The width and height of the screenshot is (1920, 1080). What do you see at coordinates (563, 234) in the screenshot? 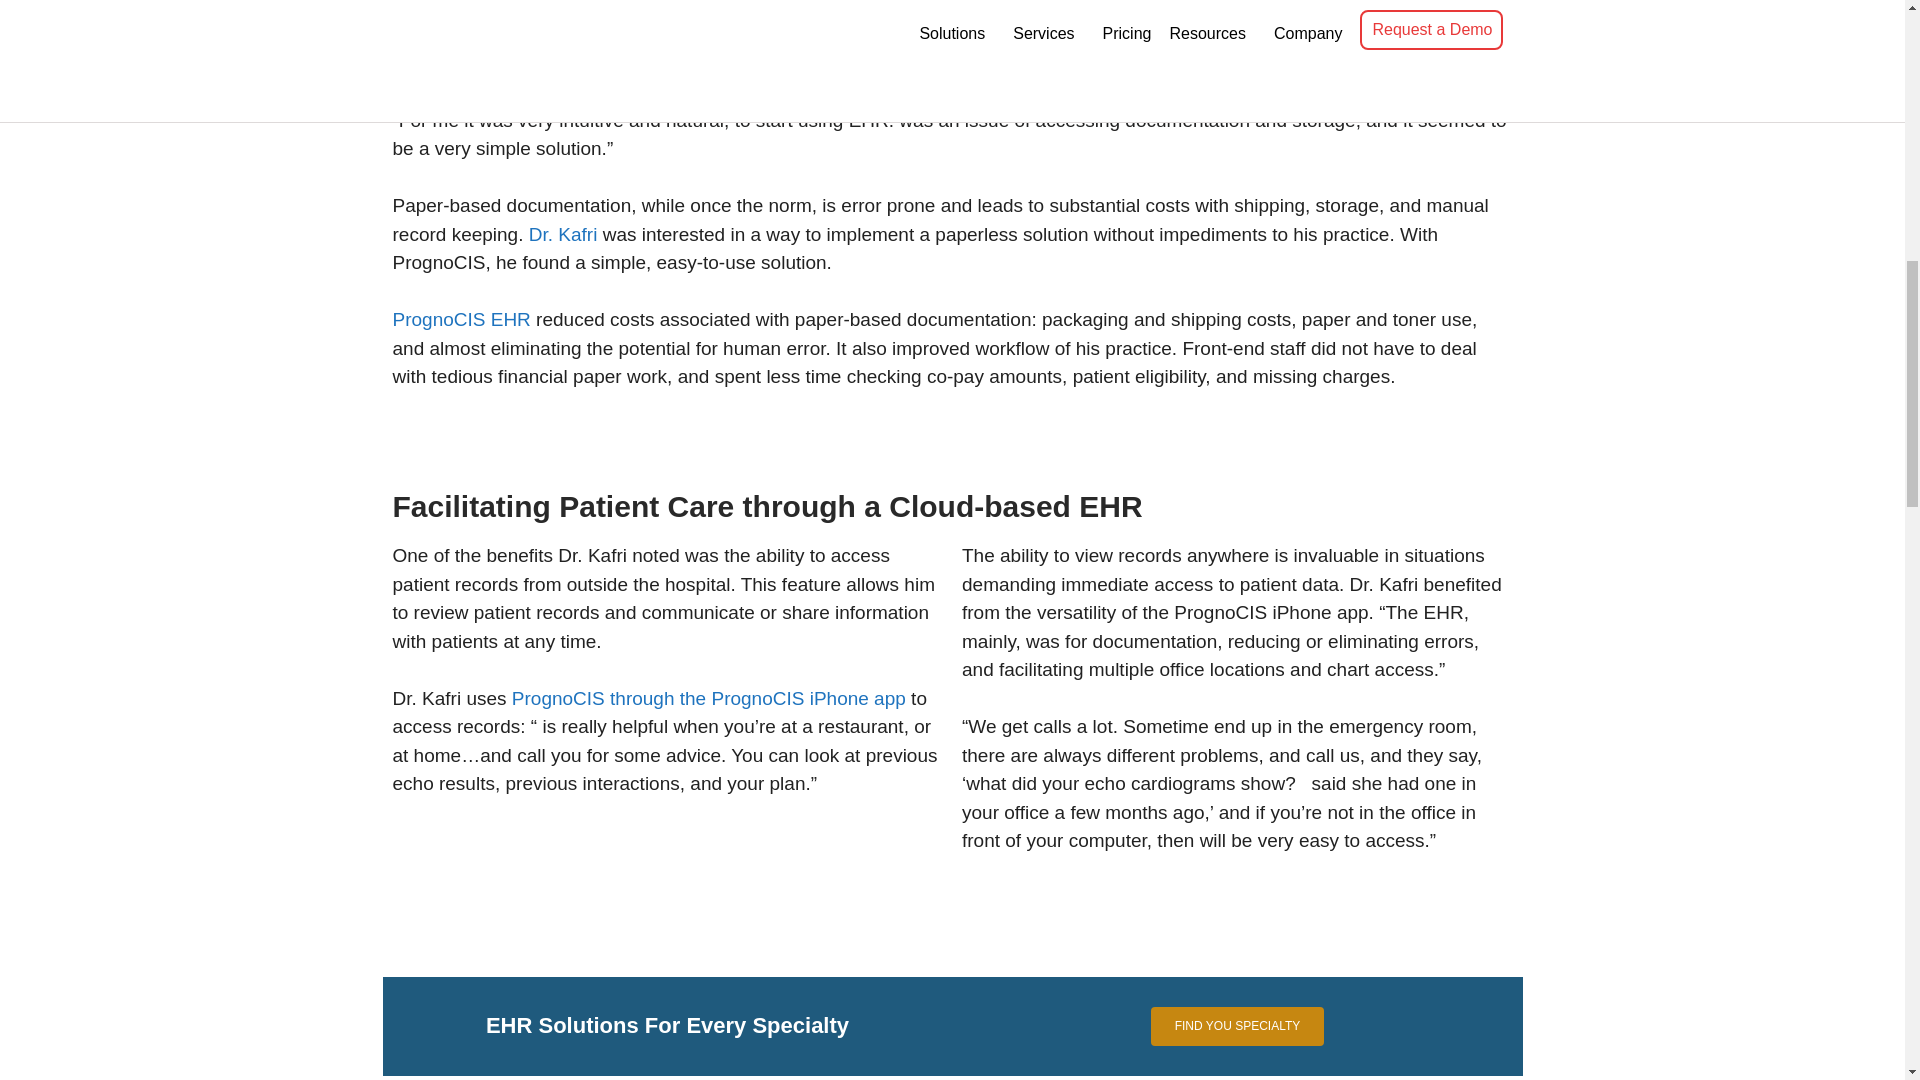
I see `Dr. Kafri` at bounding box center [563, 234].